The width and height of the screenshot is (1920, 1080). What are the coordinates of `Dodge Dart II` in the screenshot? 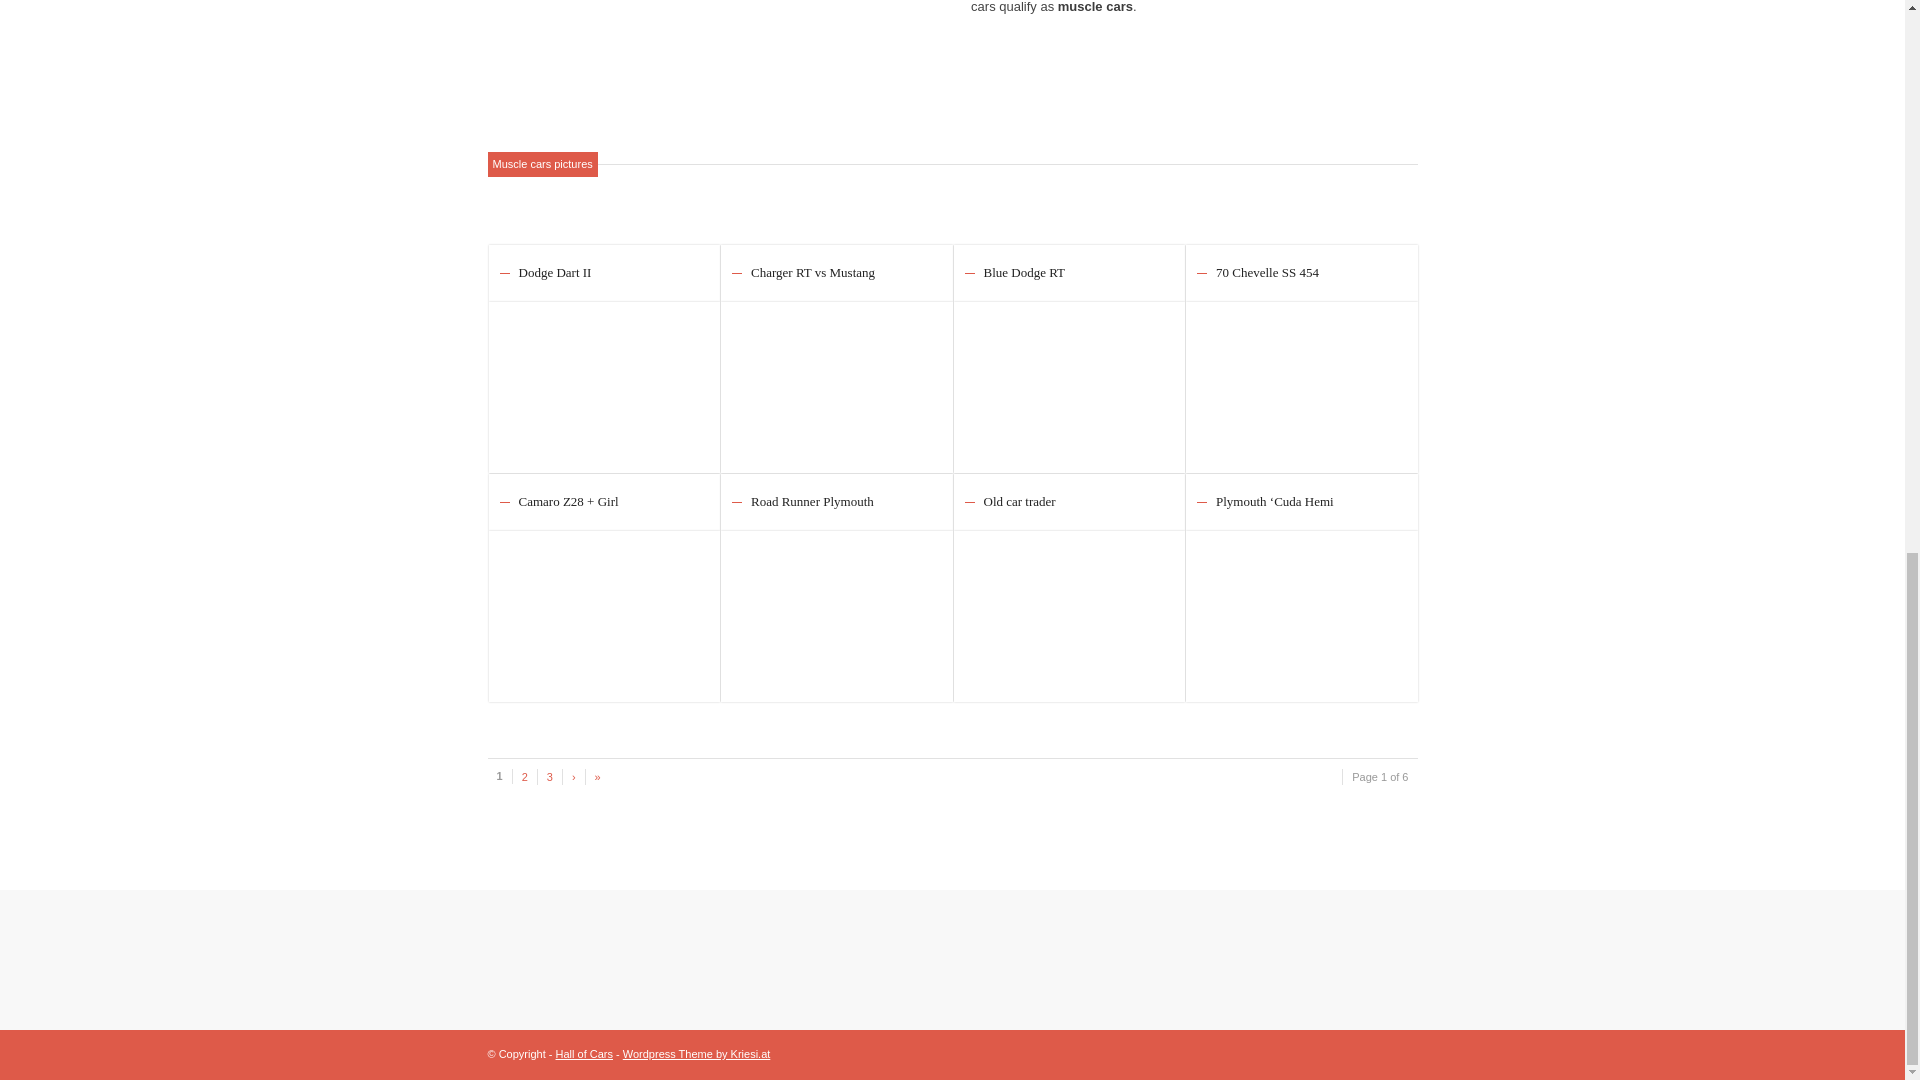 It's located at (554, 272).